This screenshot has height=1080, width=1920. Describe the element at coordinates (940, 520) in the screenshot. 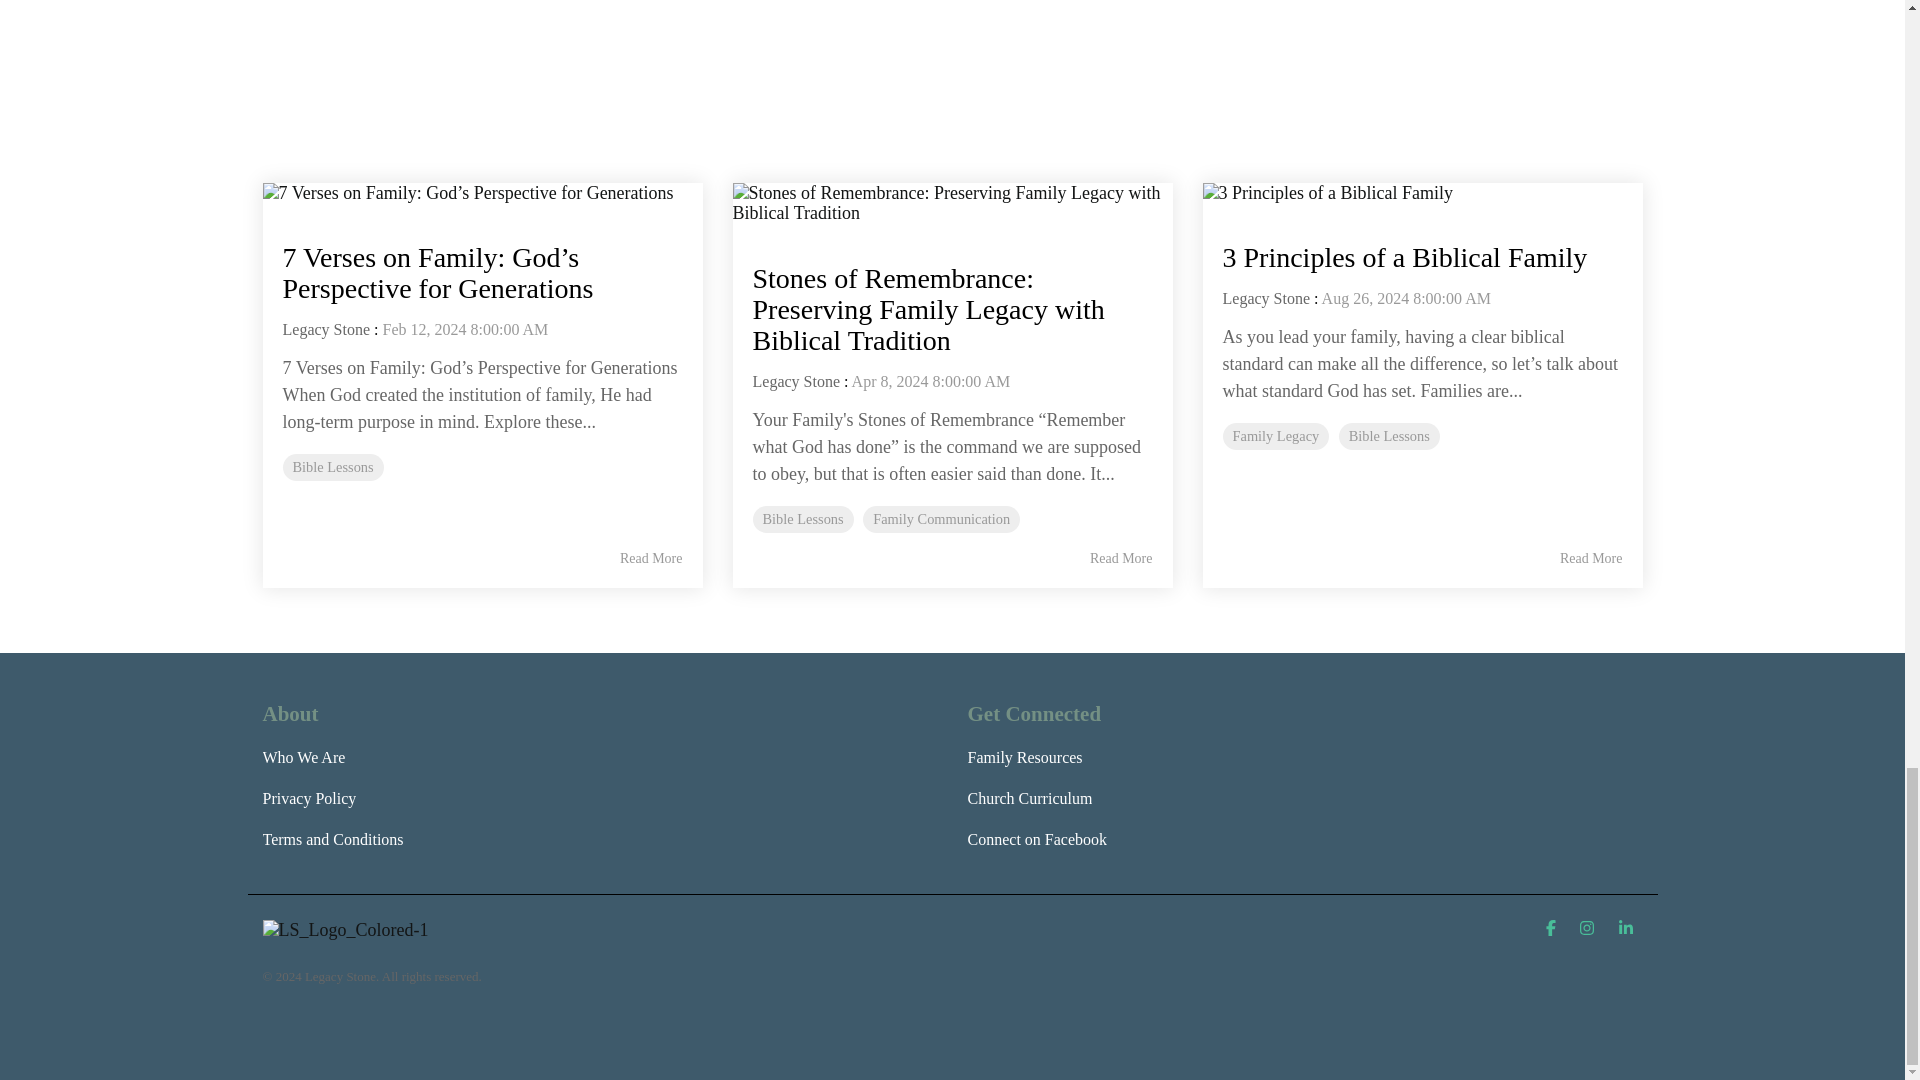

I see `Family Communication` at that location.